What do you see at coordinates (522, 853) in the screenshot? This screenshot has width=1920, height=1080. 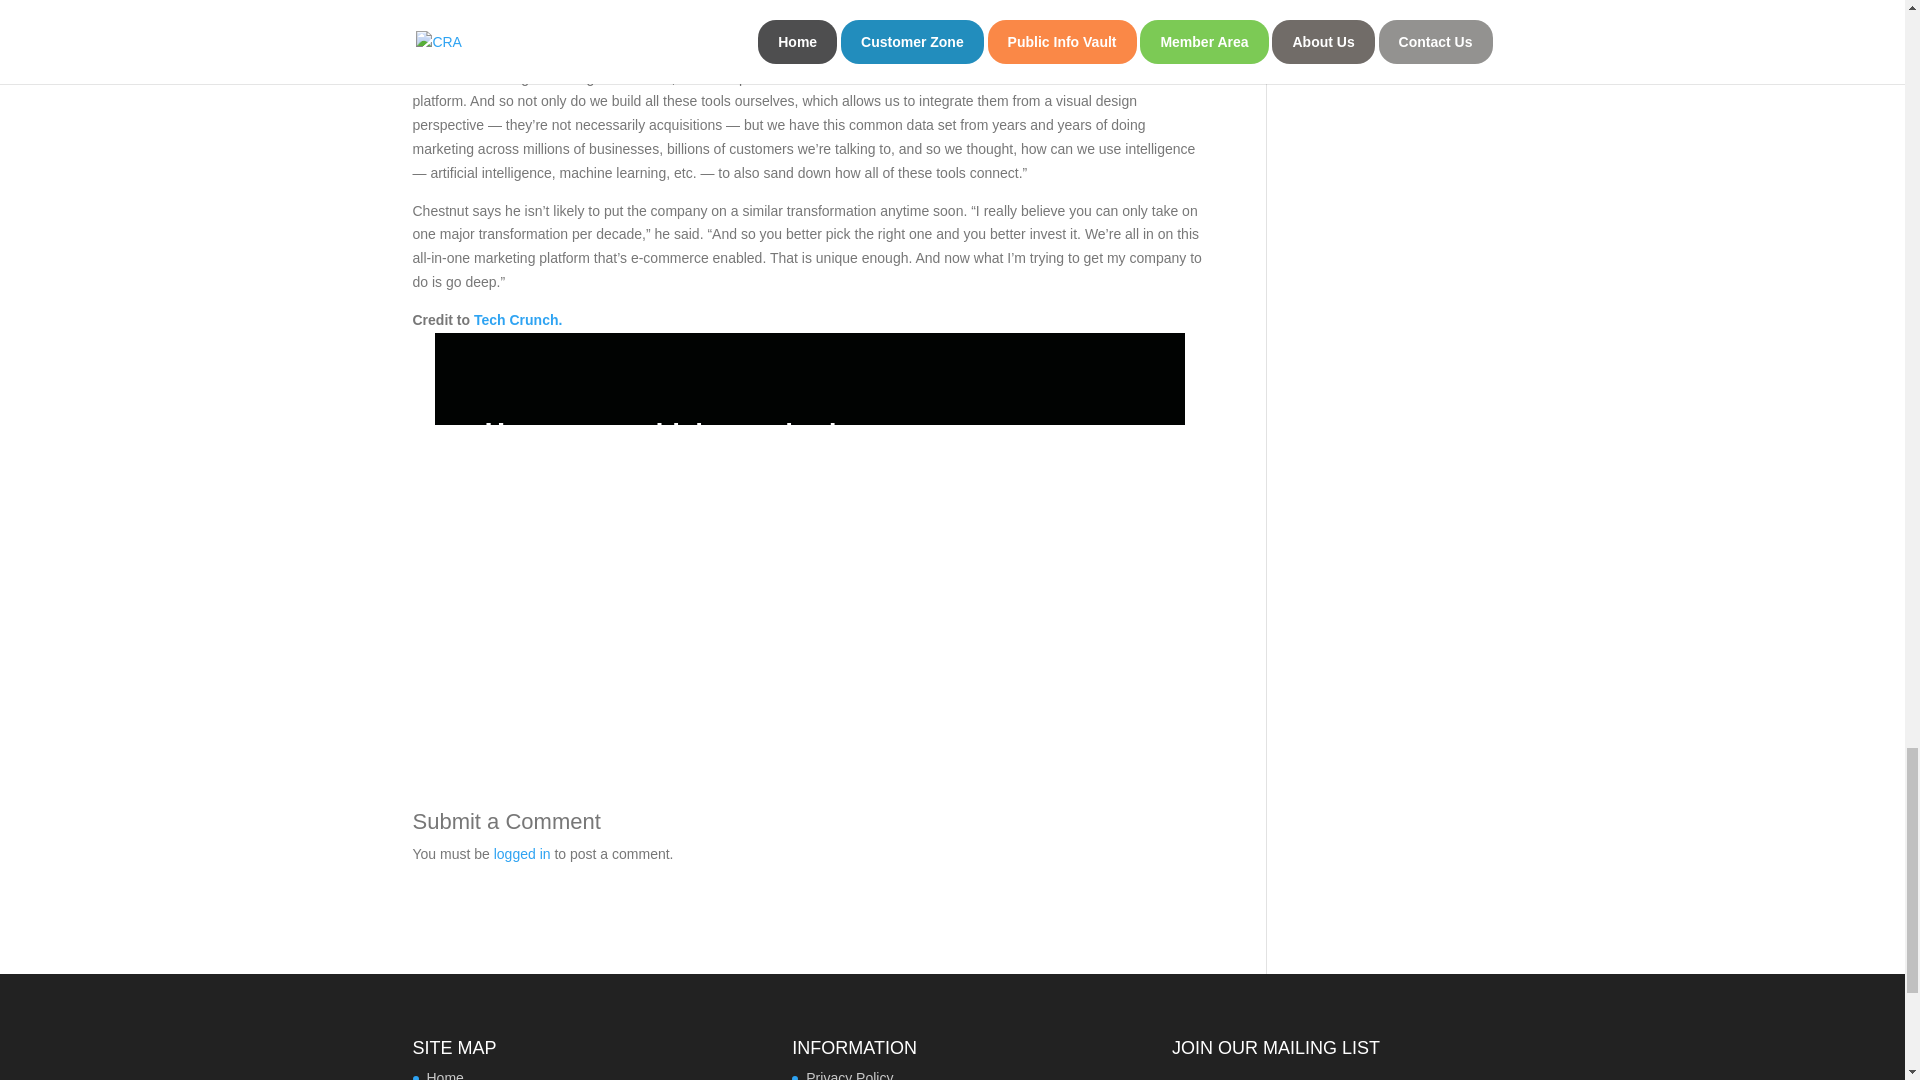 I see `logged in` at bounding box center [522, 853].